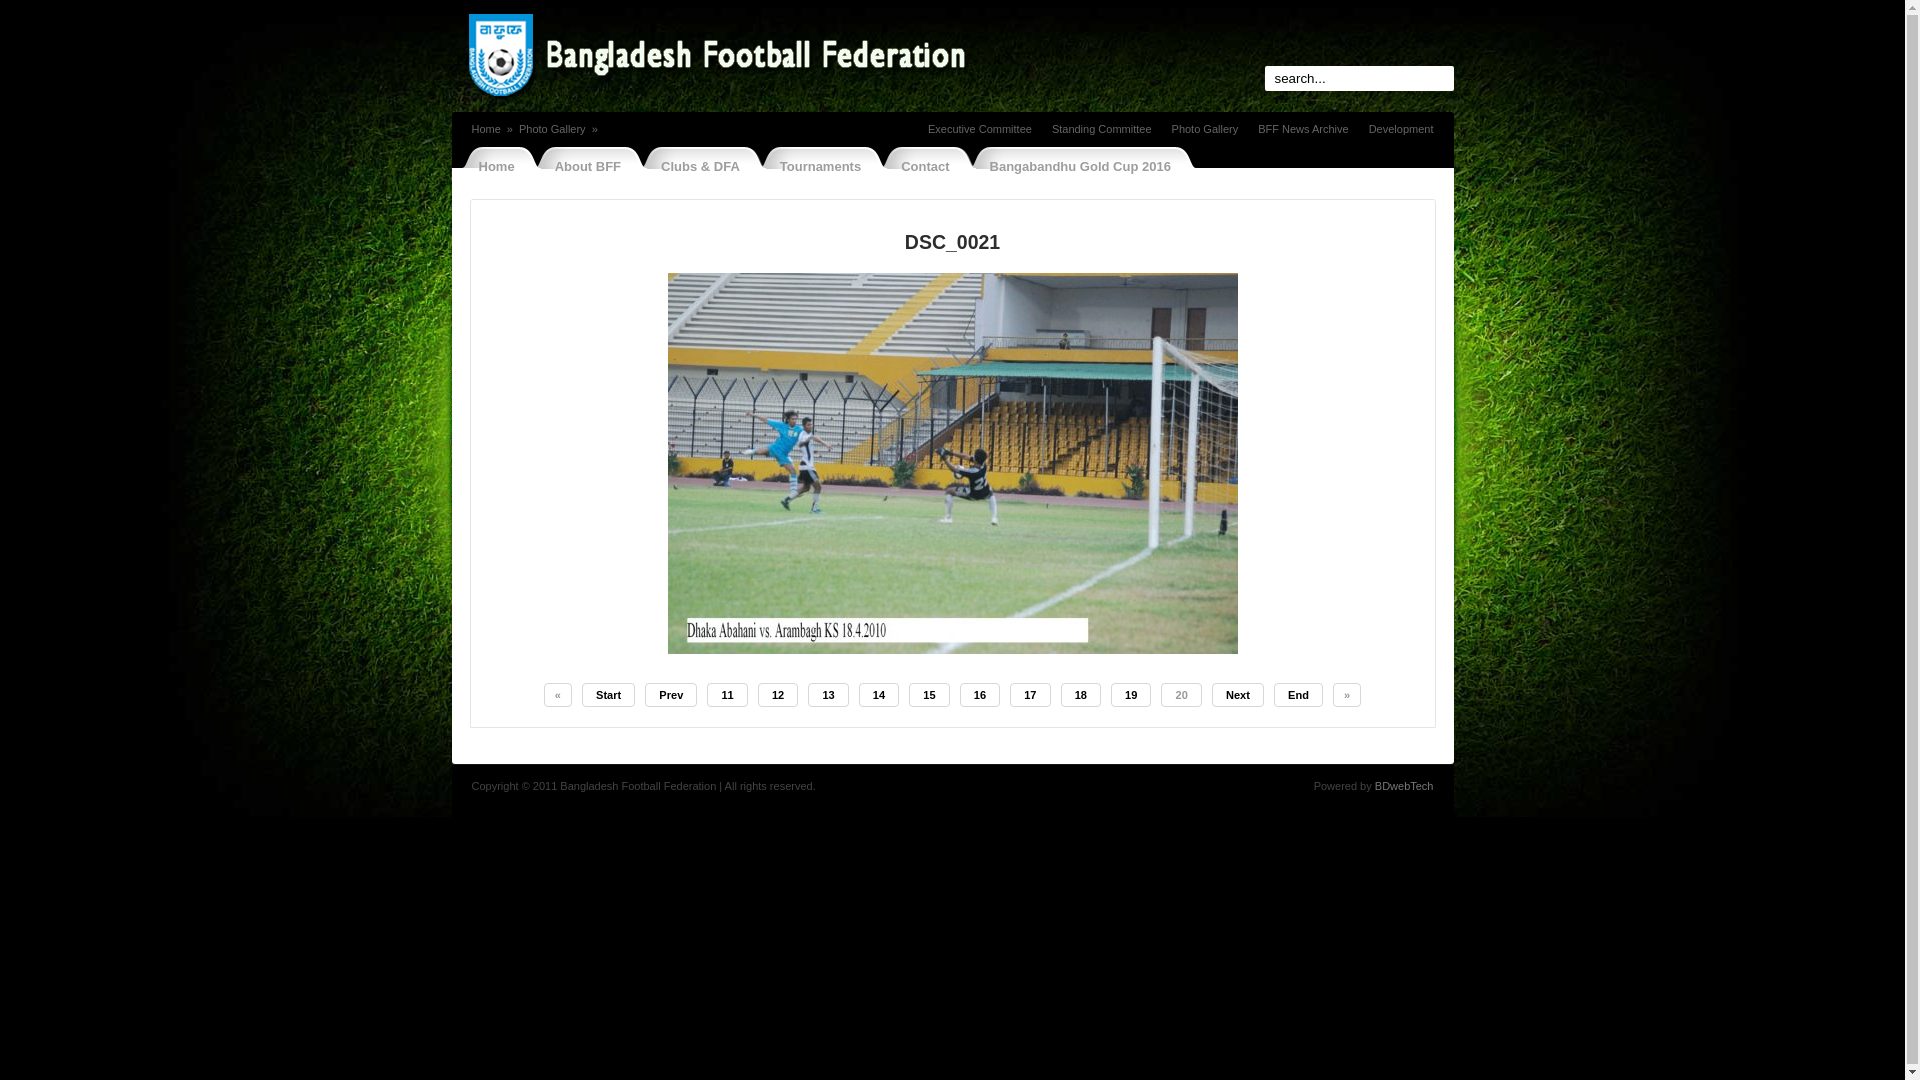  Describe the element at coordinates (486, 129) in the screenshot. I see `Home` at that location.